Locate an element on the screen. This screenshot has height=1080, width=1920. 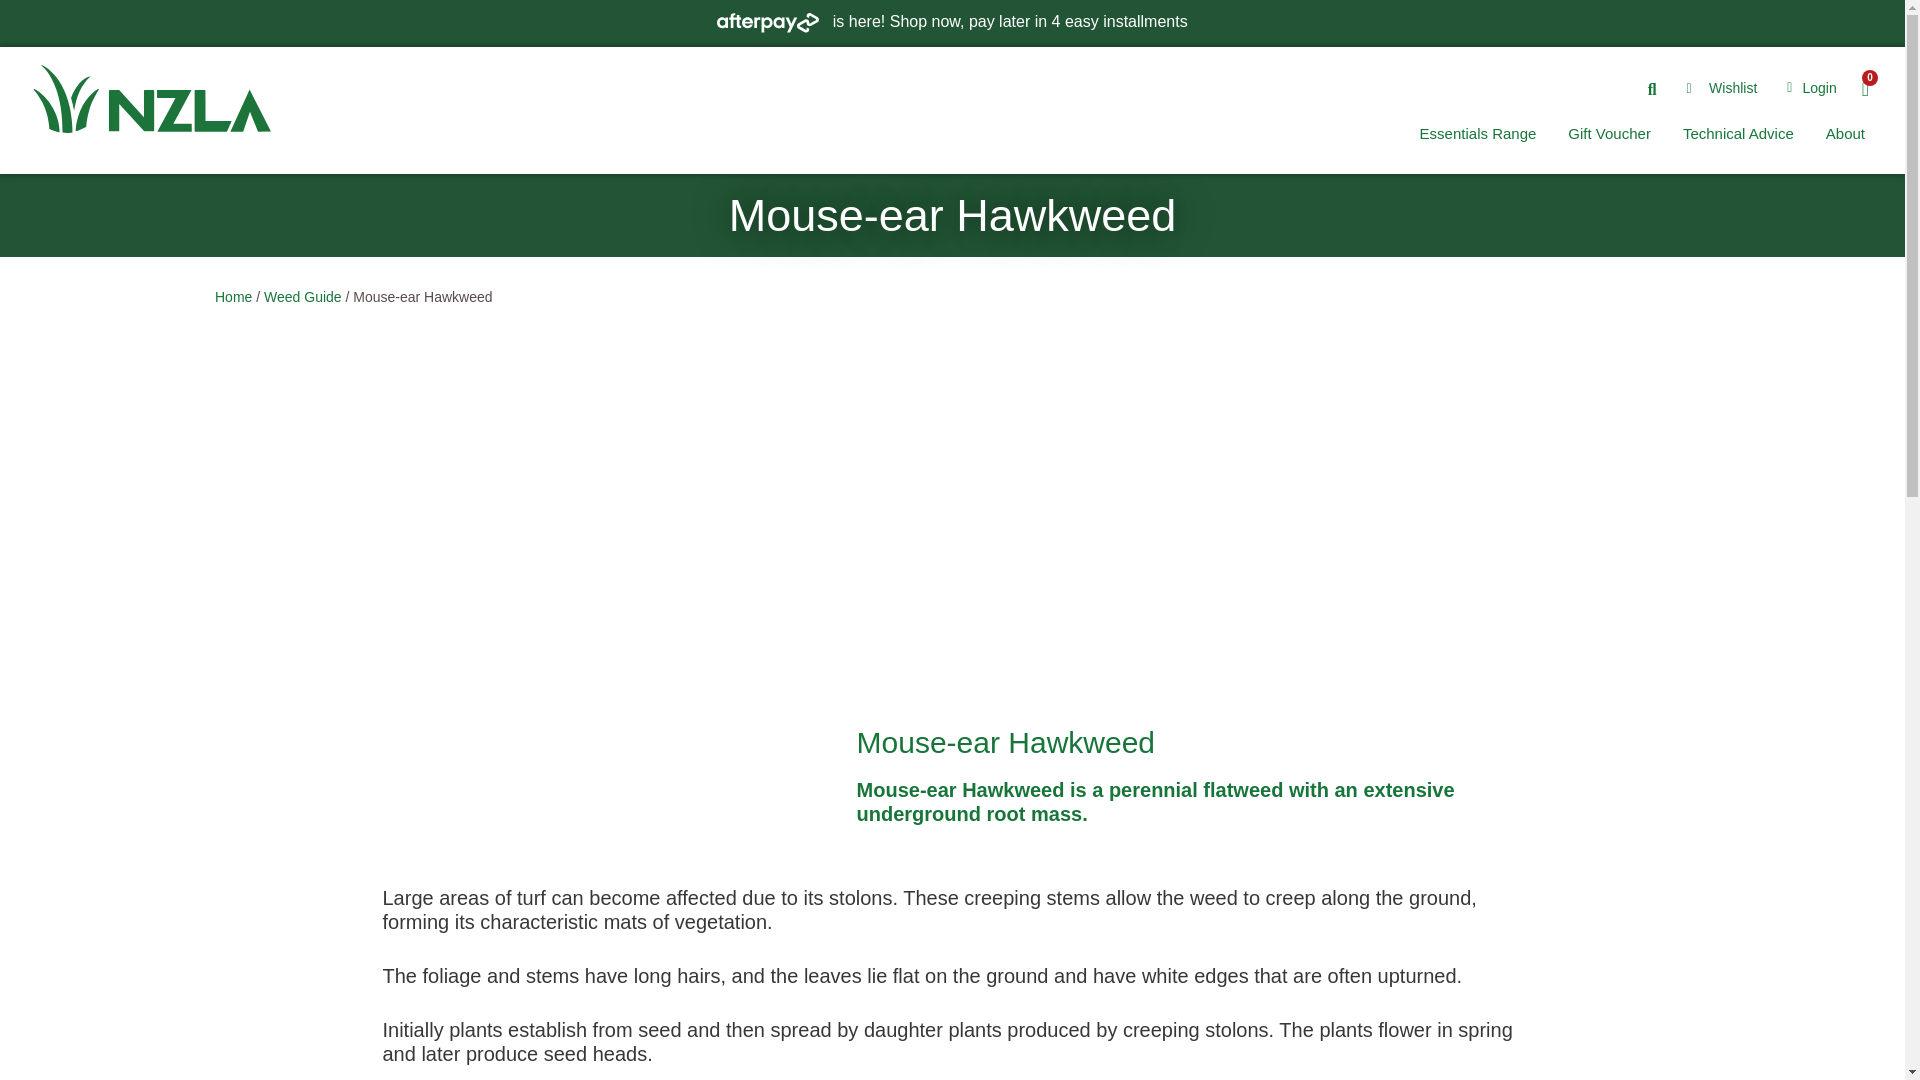
Wishlist is located at coordinates (1722, 88).